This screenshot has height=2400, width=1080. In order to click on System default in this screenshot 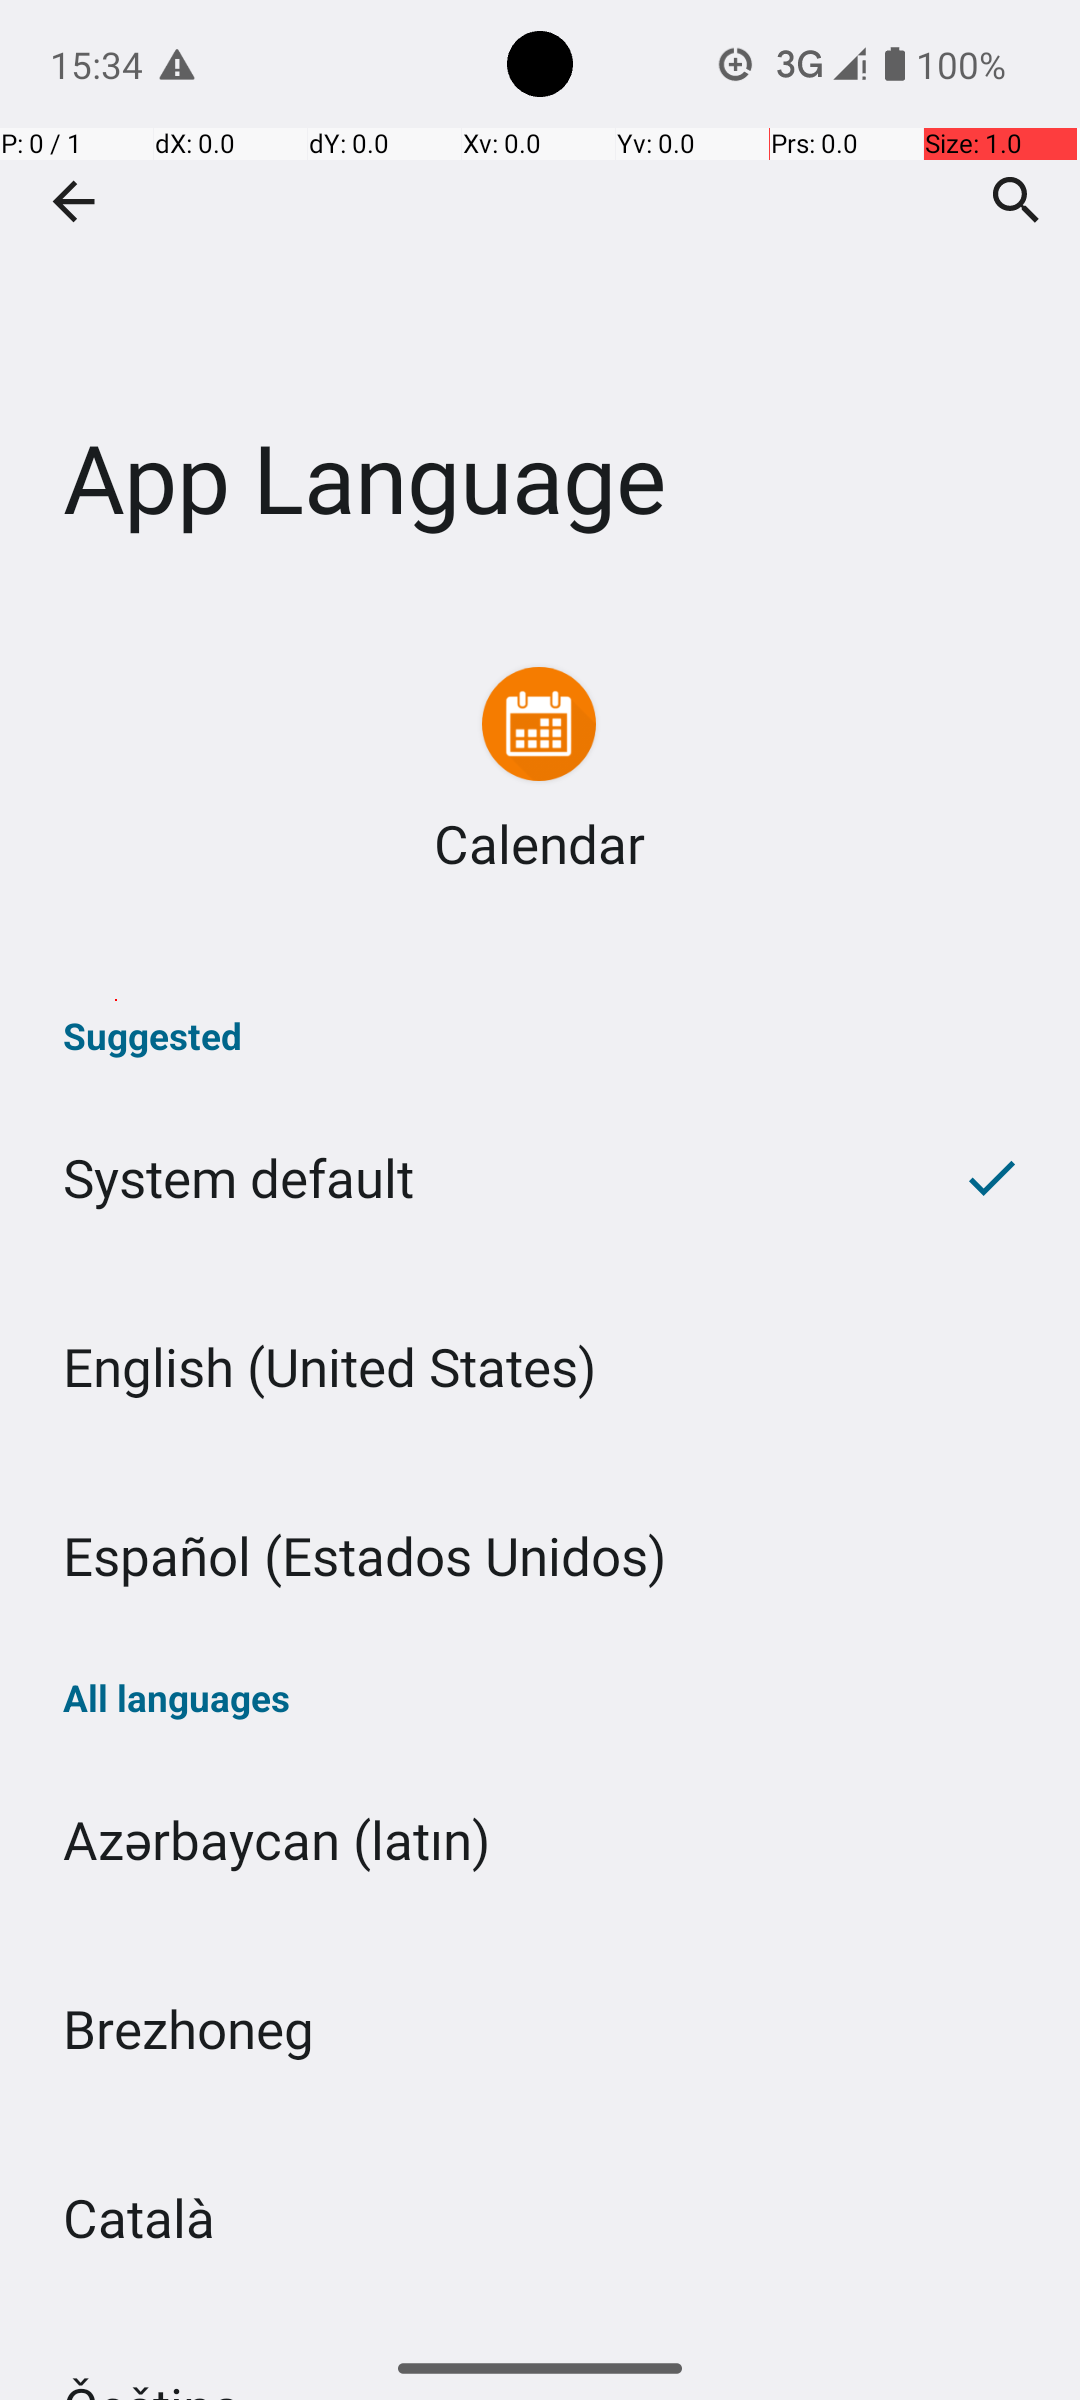, I will do `click(452, 1178)`.